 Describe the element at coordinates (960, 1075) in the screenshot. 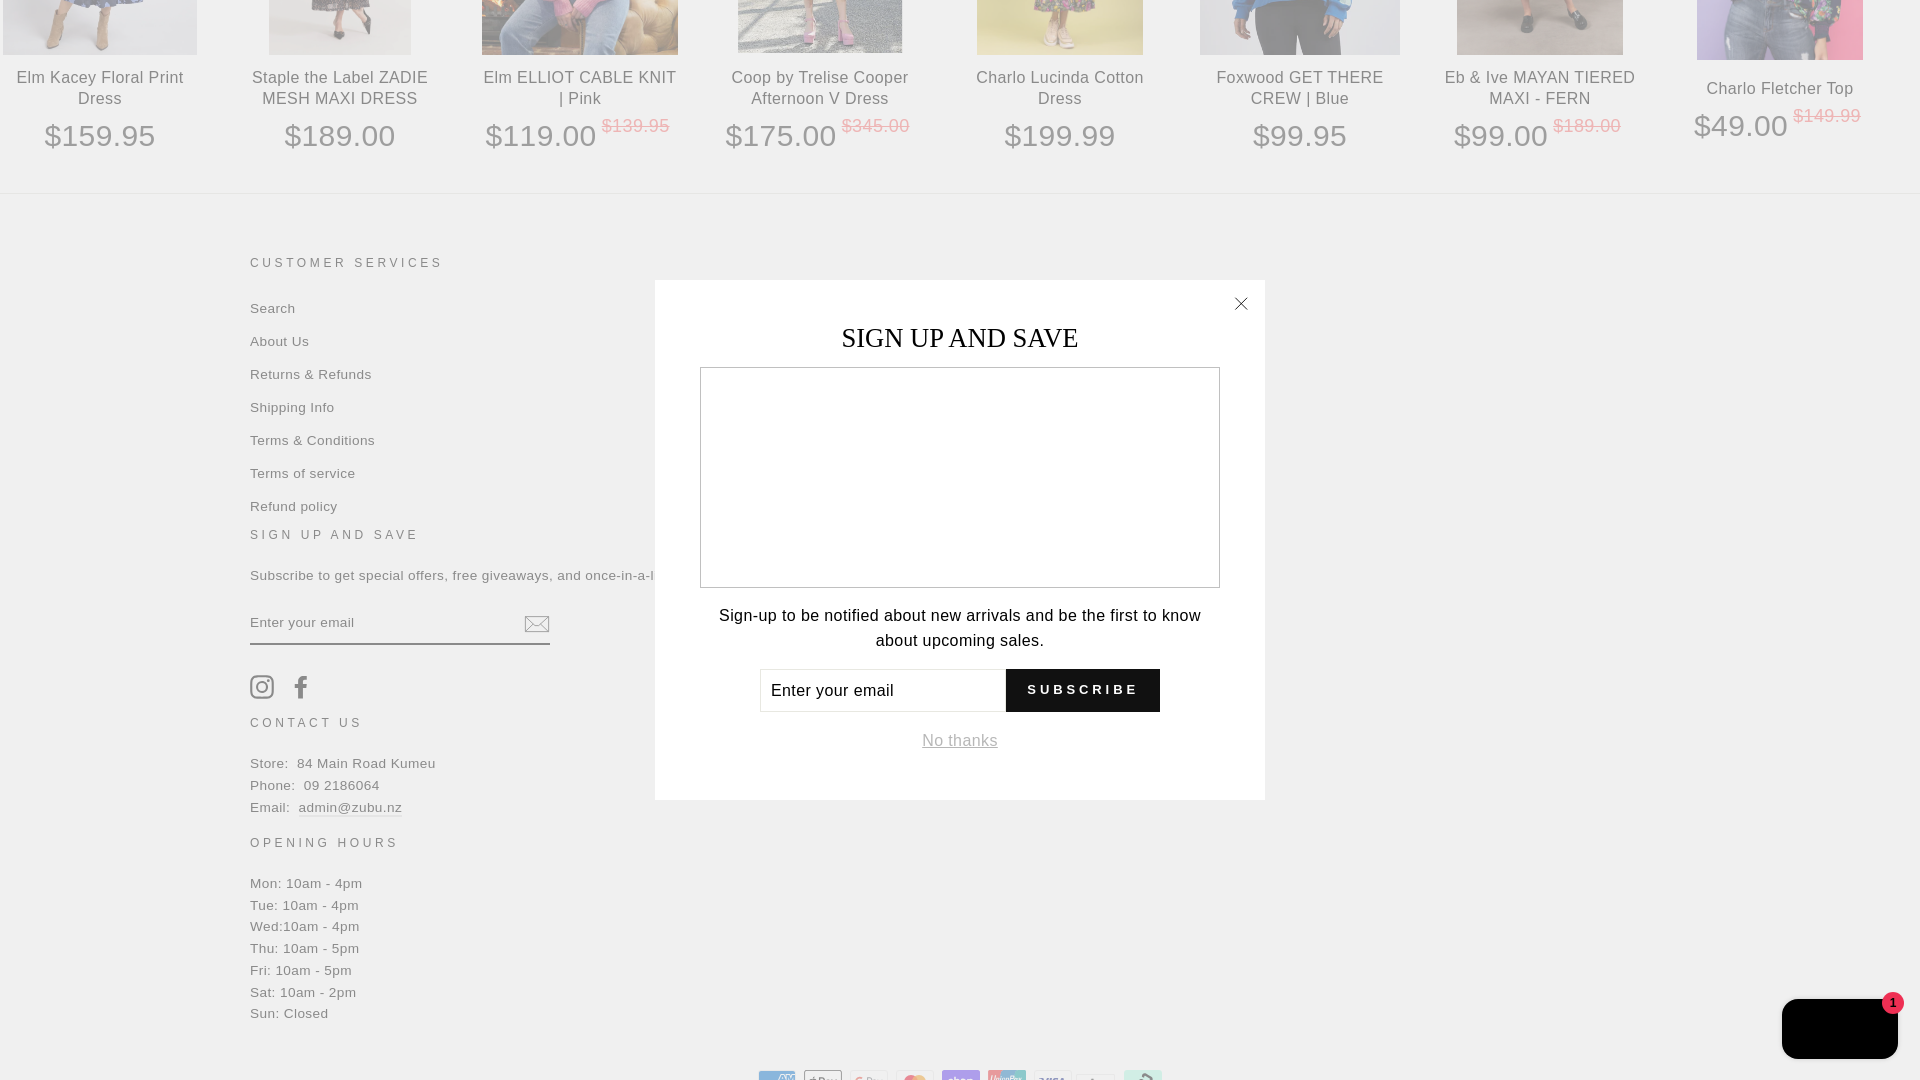

I see `Shop Pay` at that location.